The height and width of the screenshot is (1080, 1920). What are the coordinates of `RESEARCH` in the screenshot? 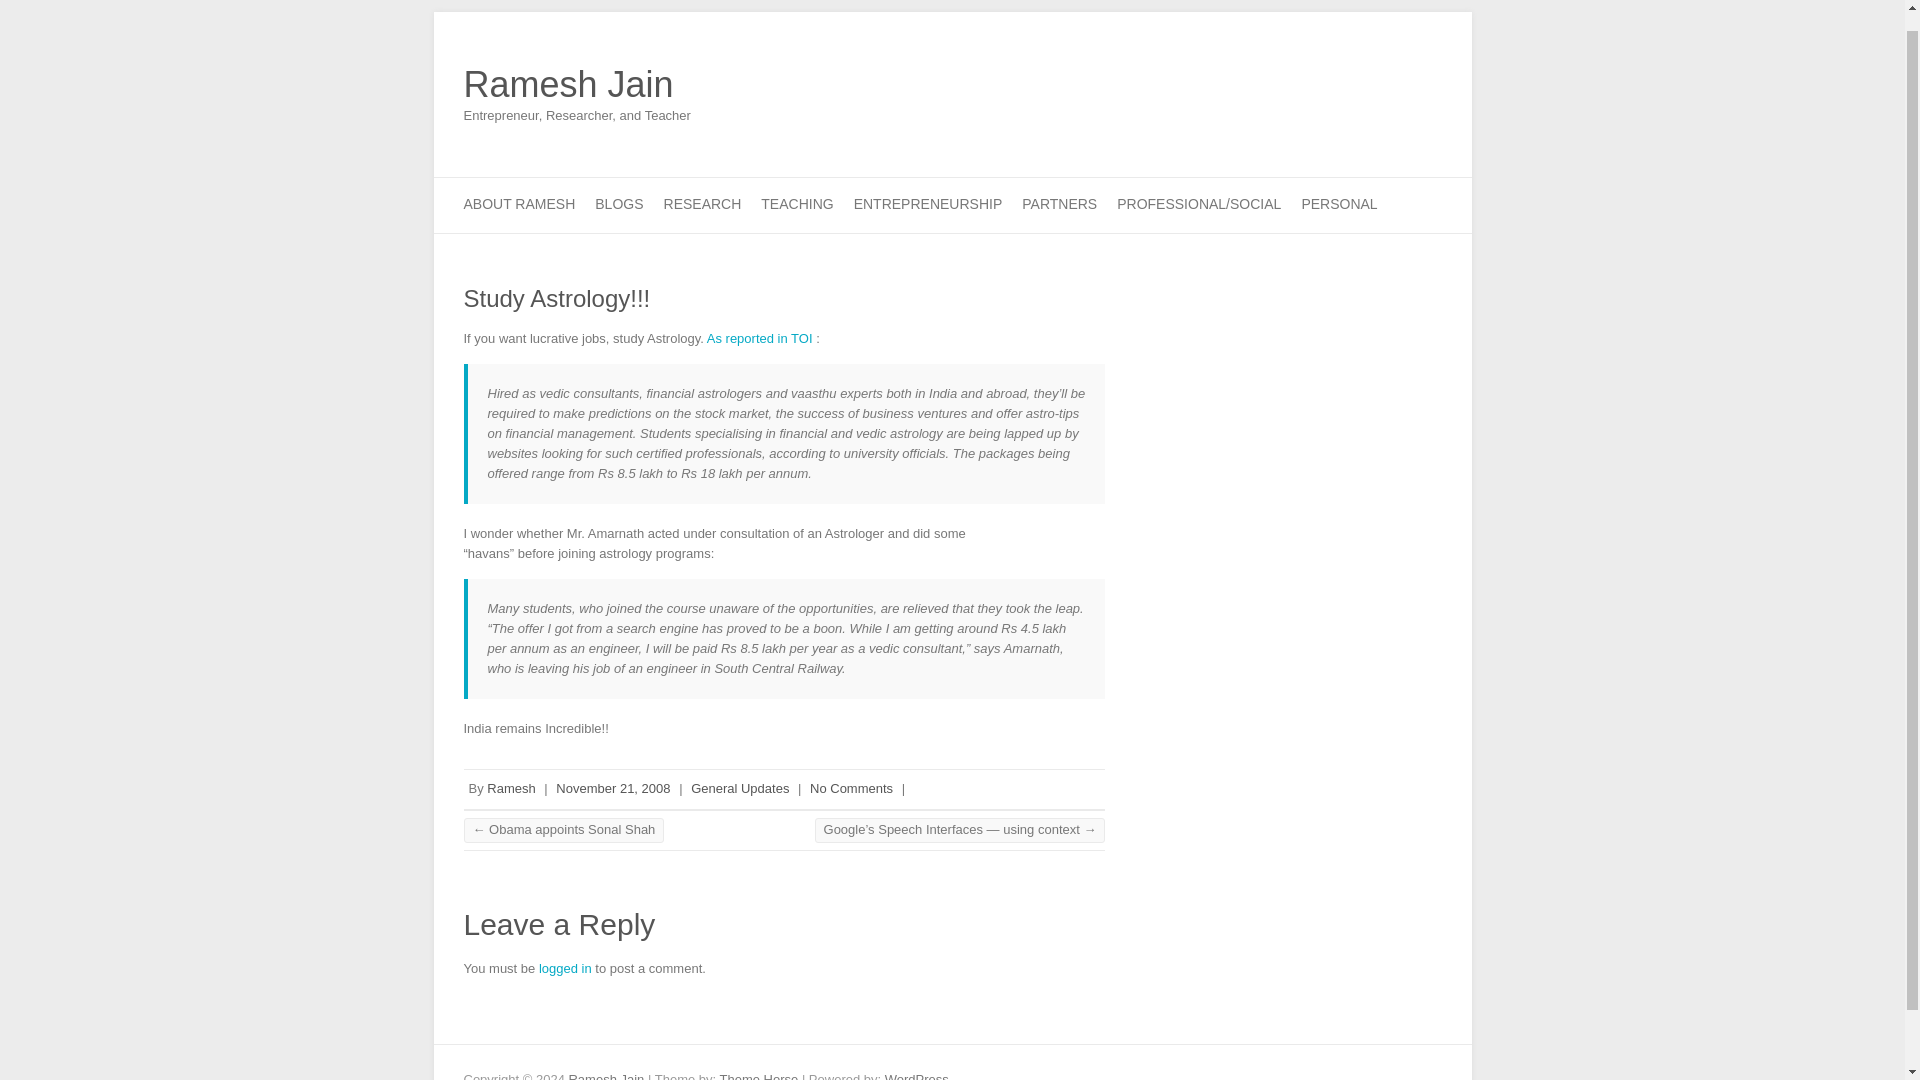 It's located at (702, 206).